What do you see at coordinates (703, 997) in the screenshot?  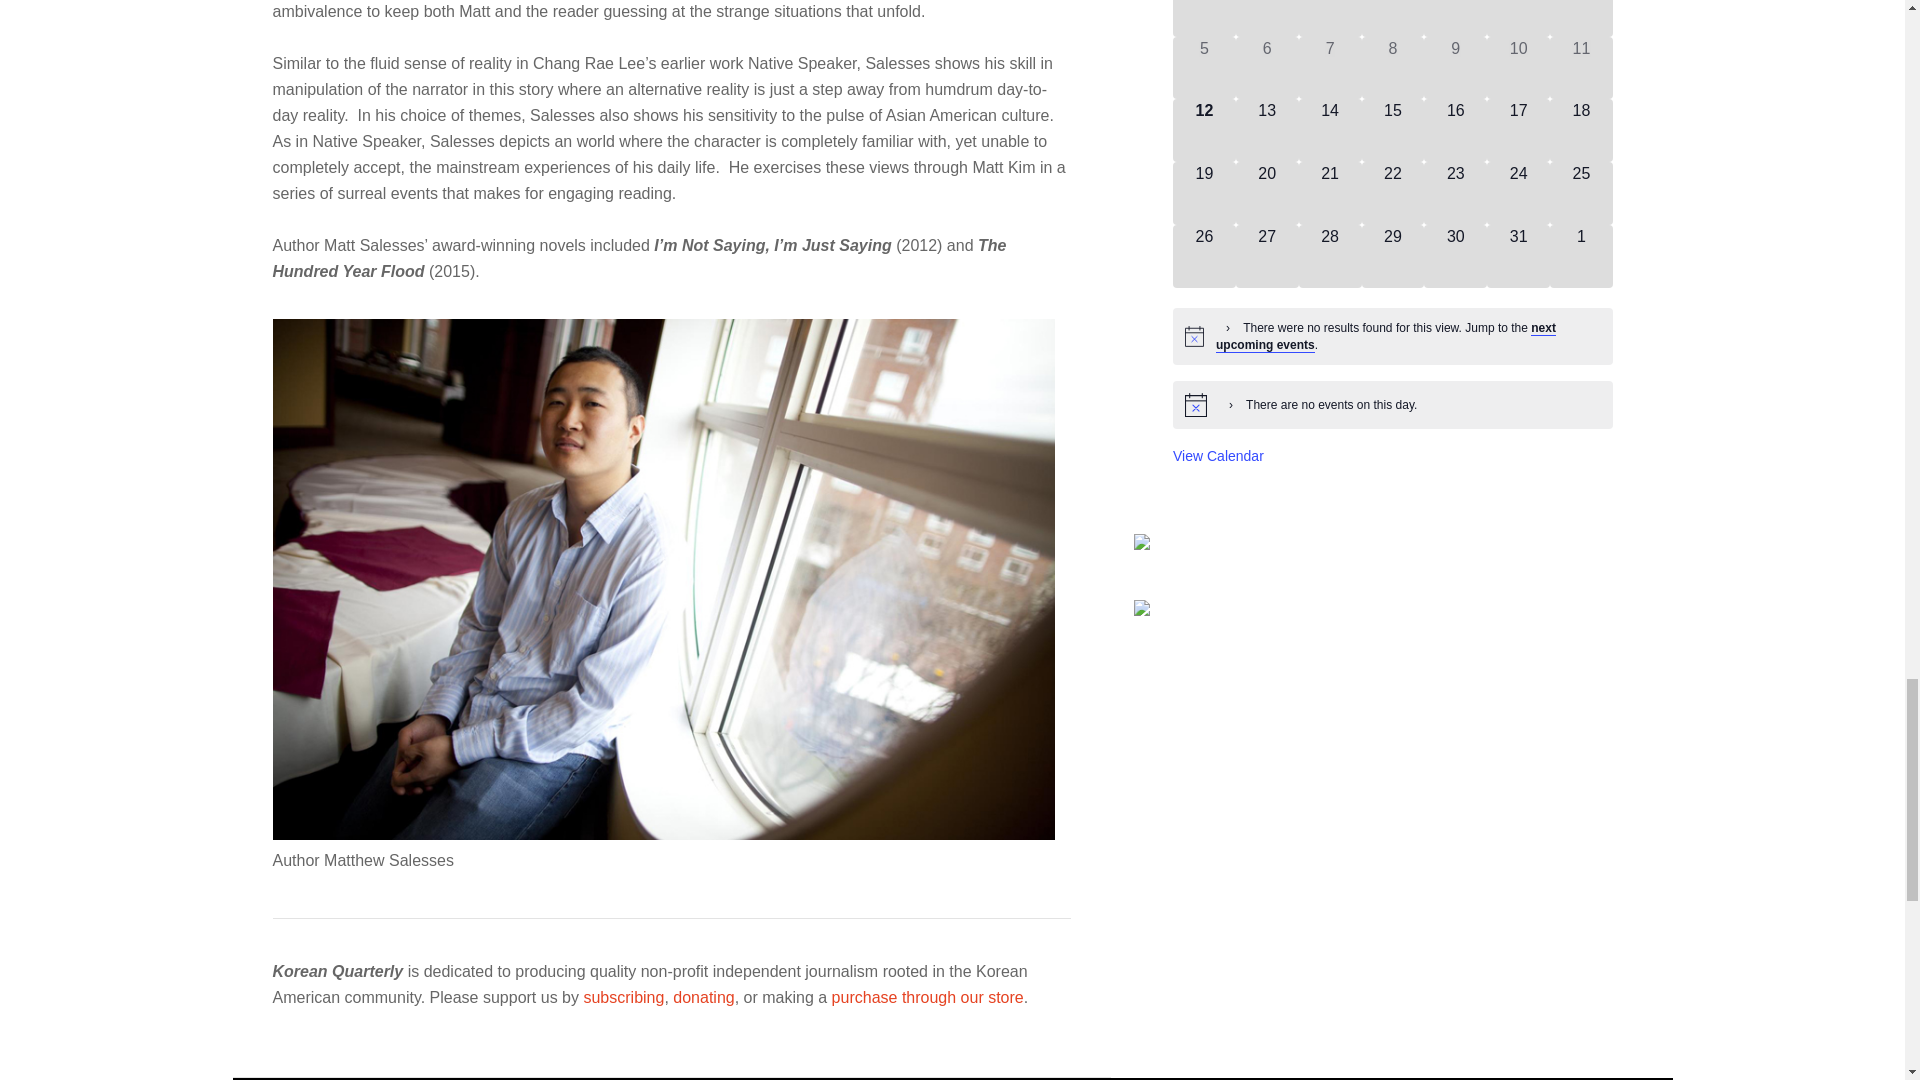 I see `donating` at bounding box center [703, 997].